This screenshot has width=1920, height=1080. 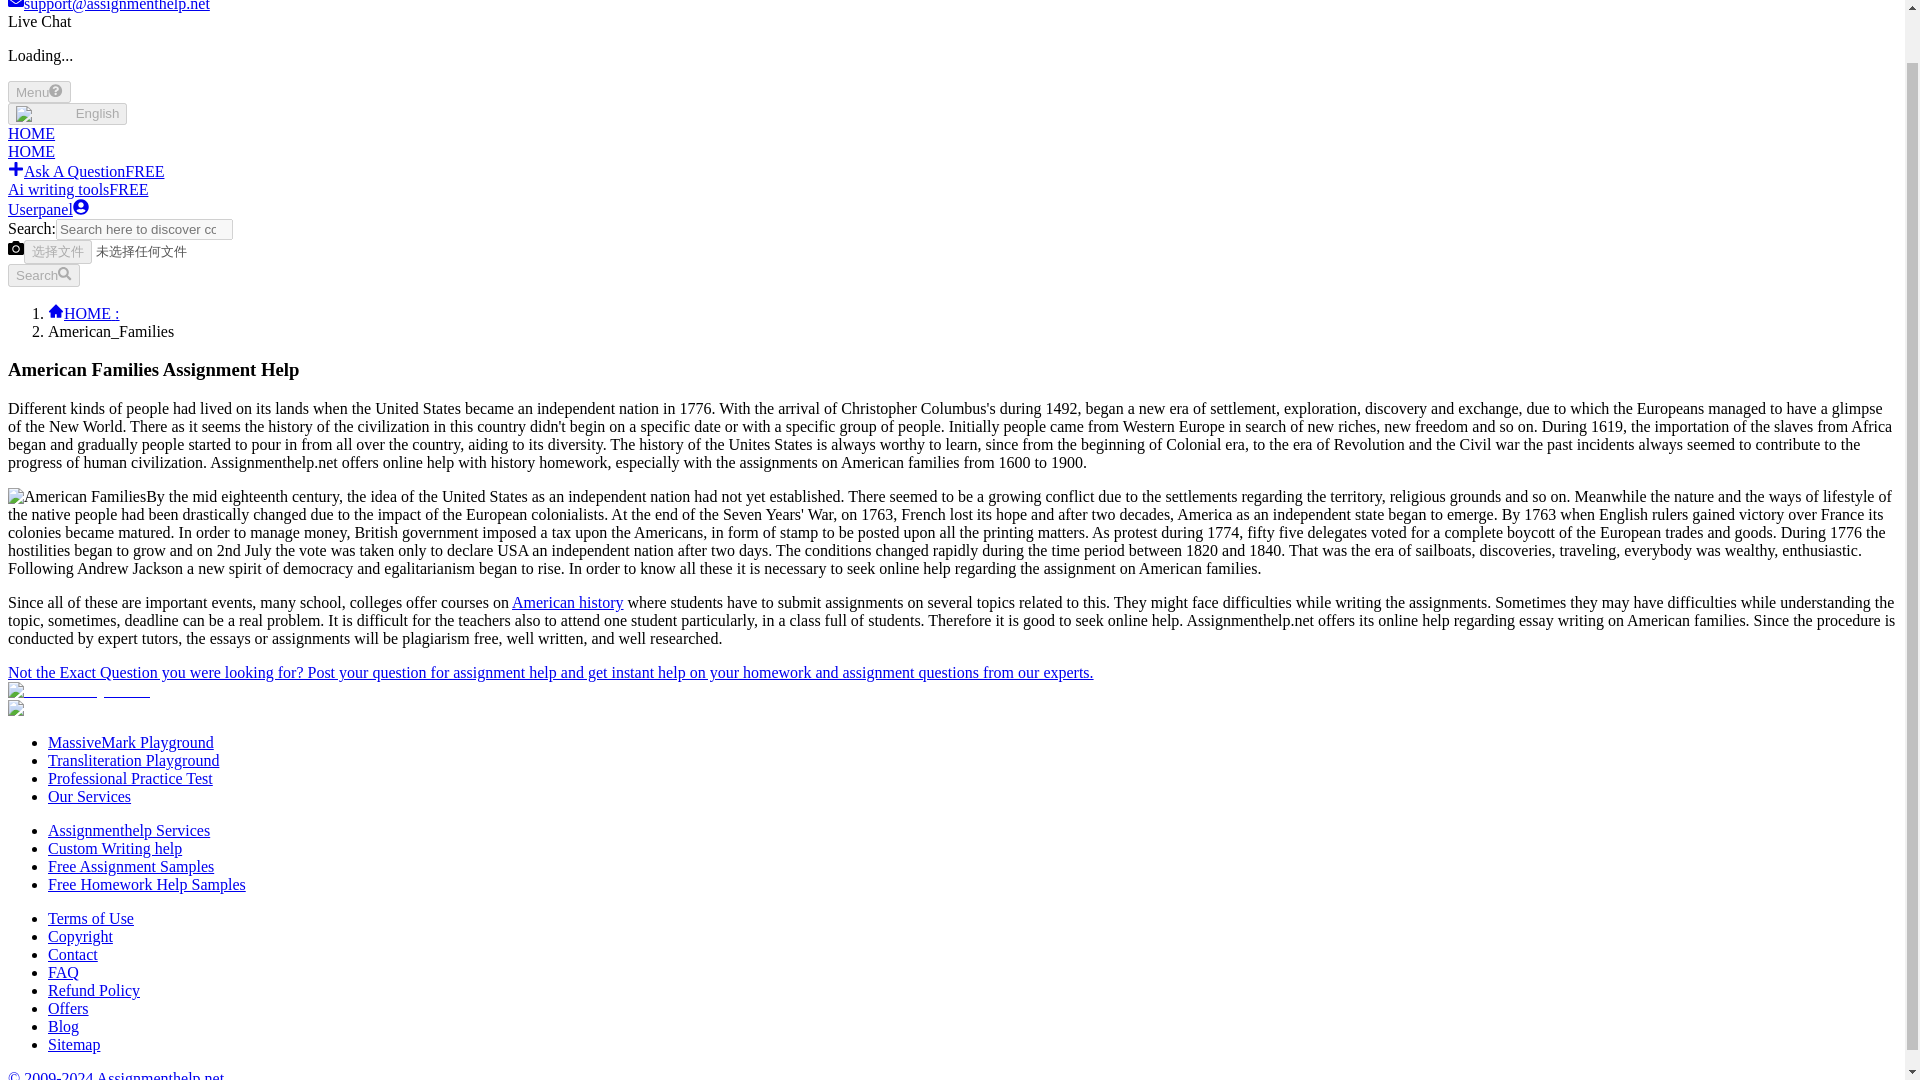 I want to click on HOME :, so click(x=84, y=312).